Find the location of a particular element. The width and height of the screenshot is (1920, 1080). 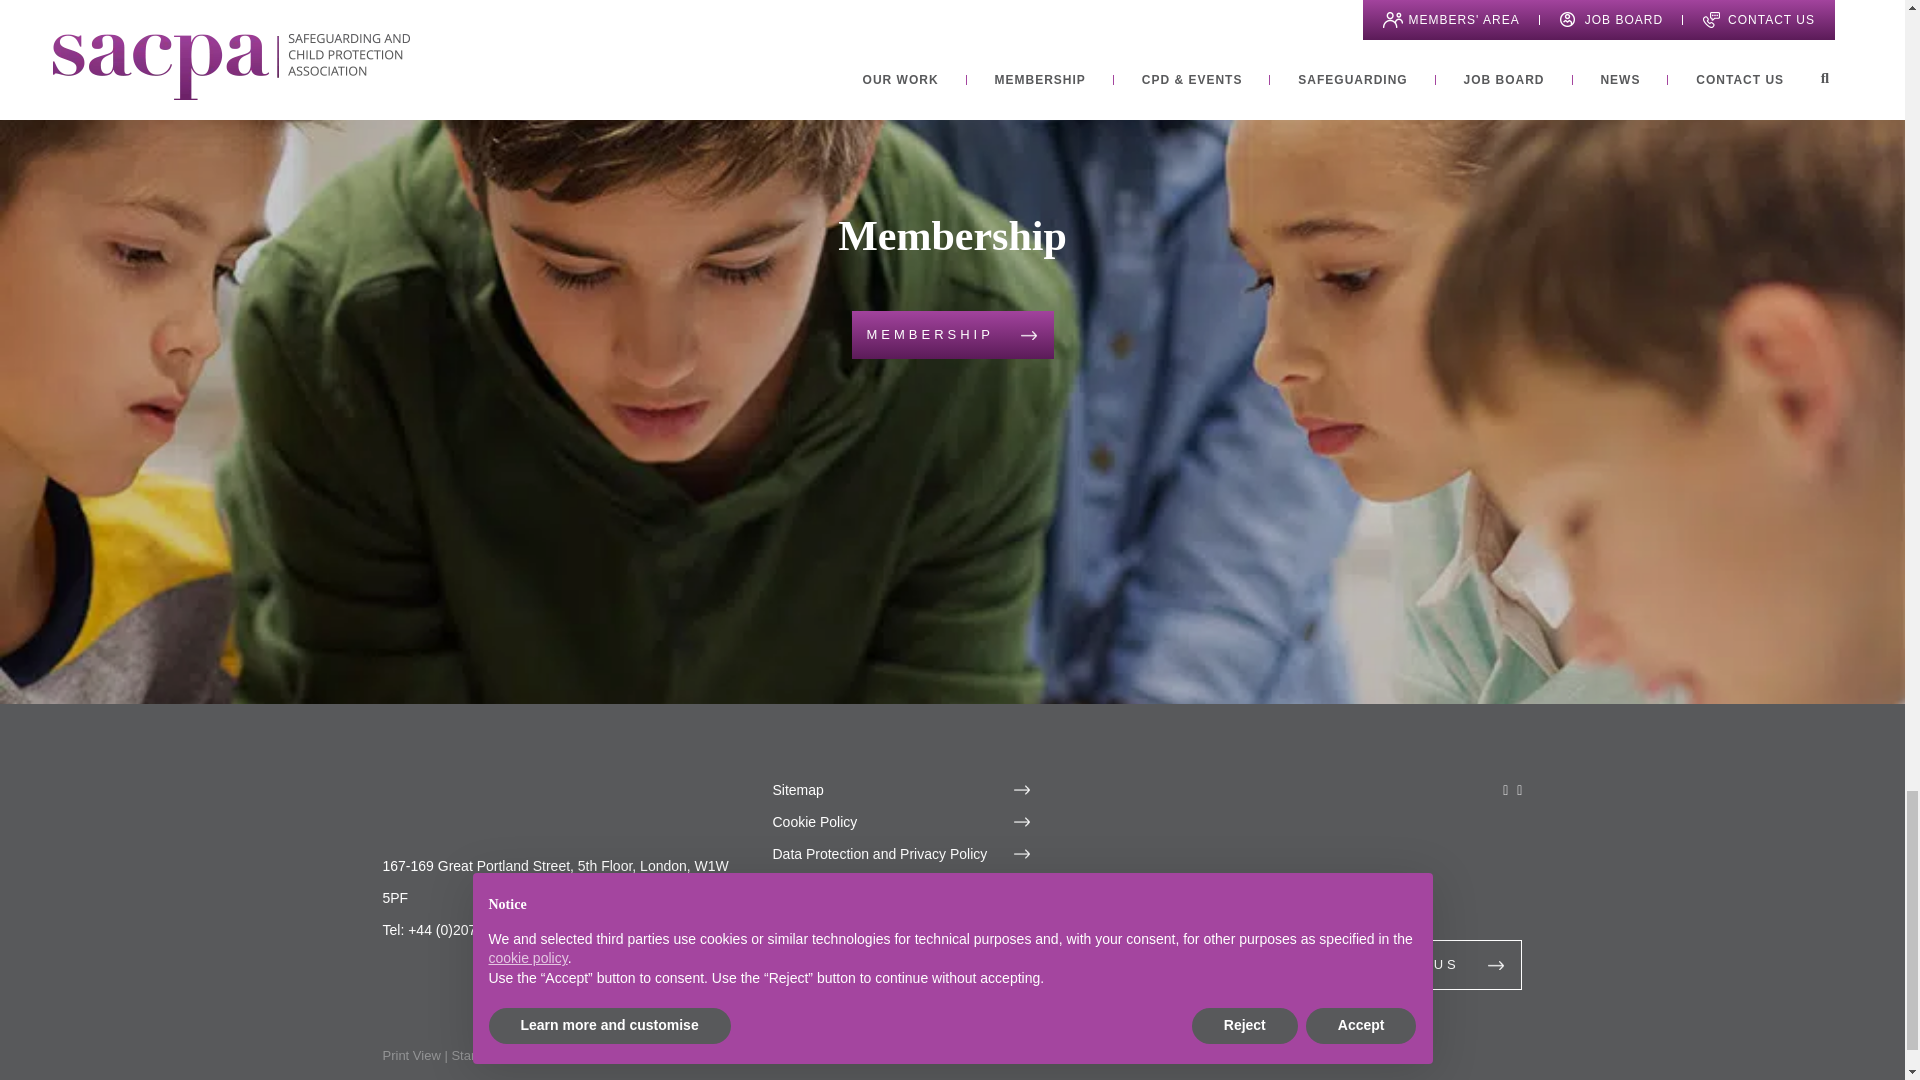

Switch to Standard Visibility is located at coordinates (493, 1054).